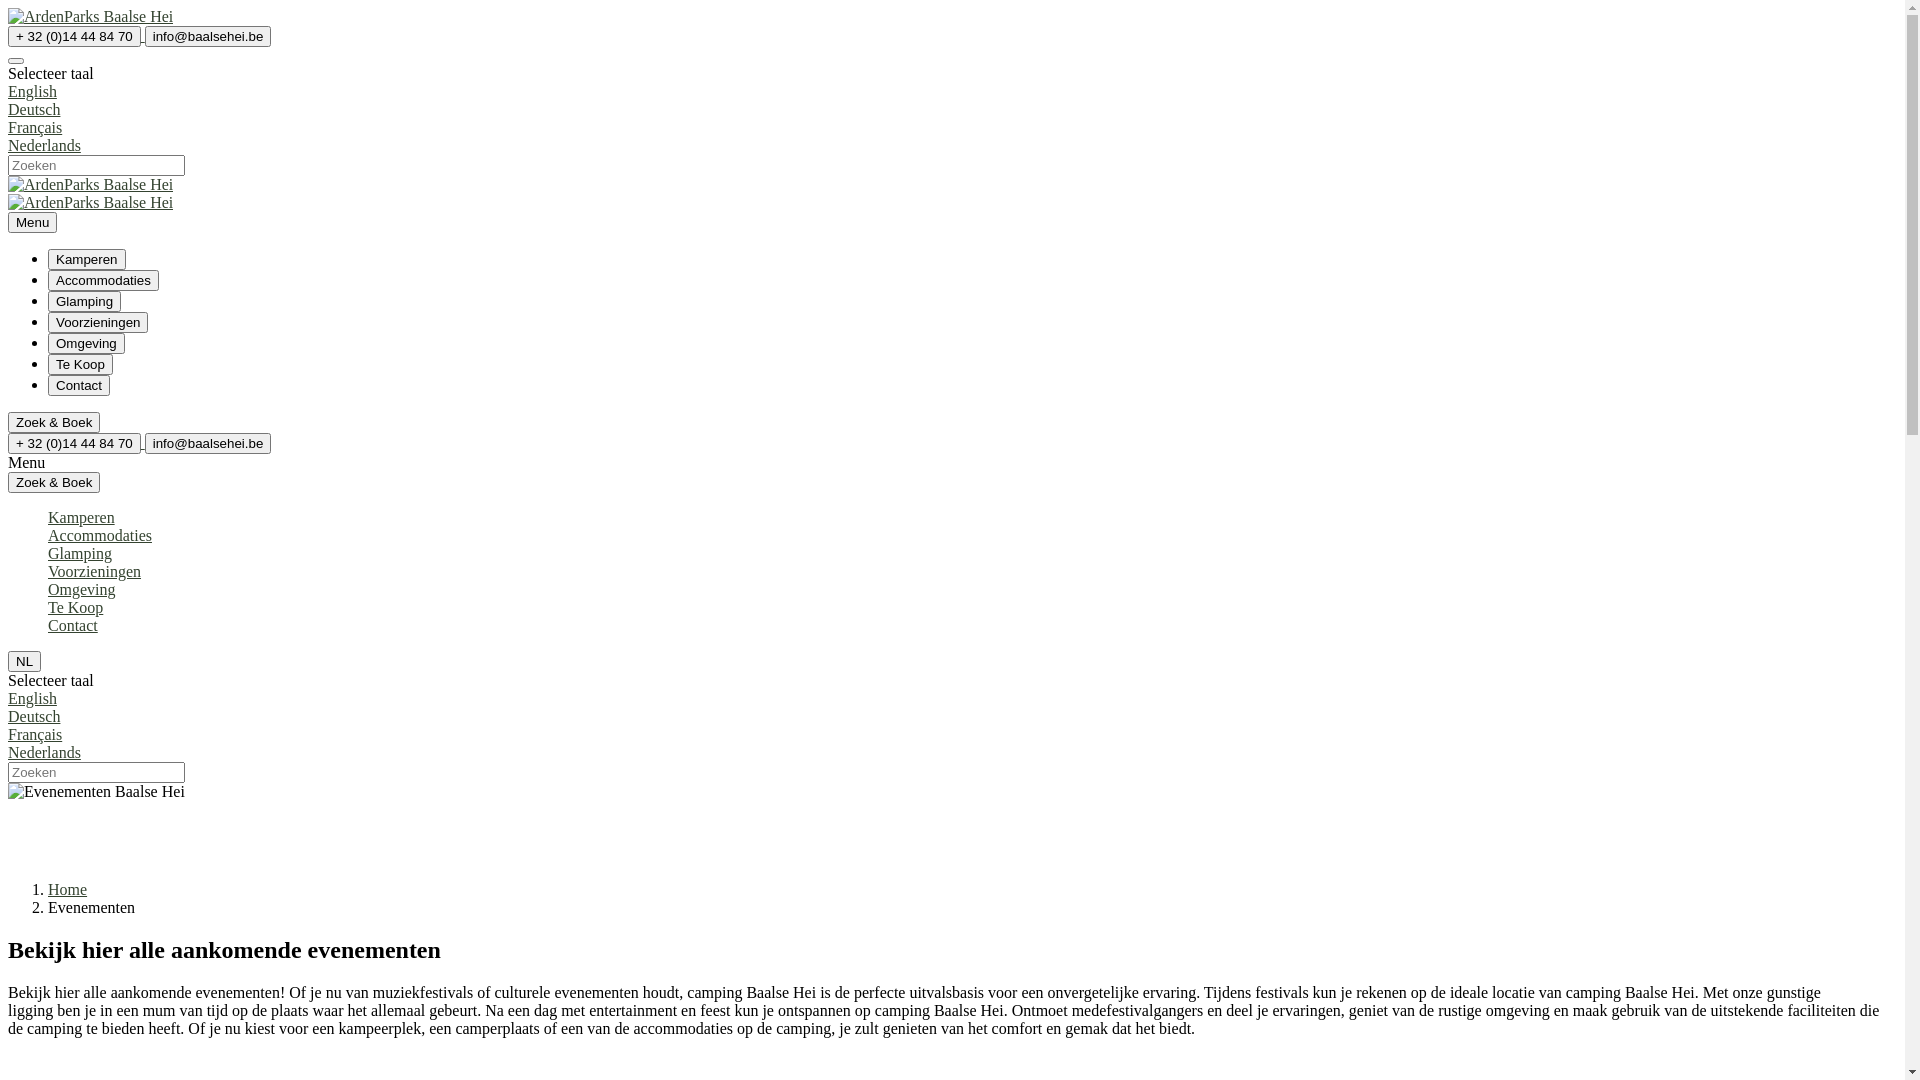 Image resolution: width=1920 pixels, height=1080 pixels. Describe the element at coordinates (952, 698) in the screenshot. I see `English` at that location.